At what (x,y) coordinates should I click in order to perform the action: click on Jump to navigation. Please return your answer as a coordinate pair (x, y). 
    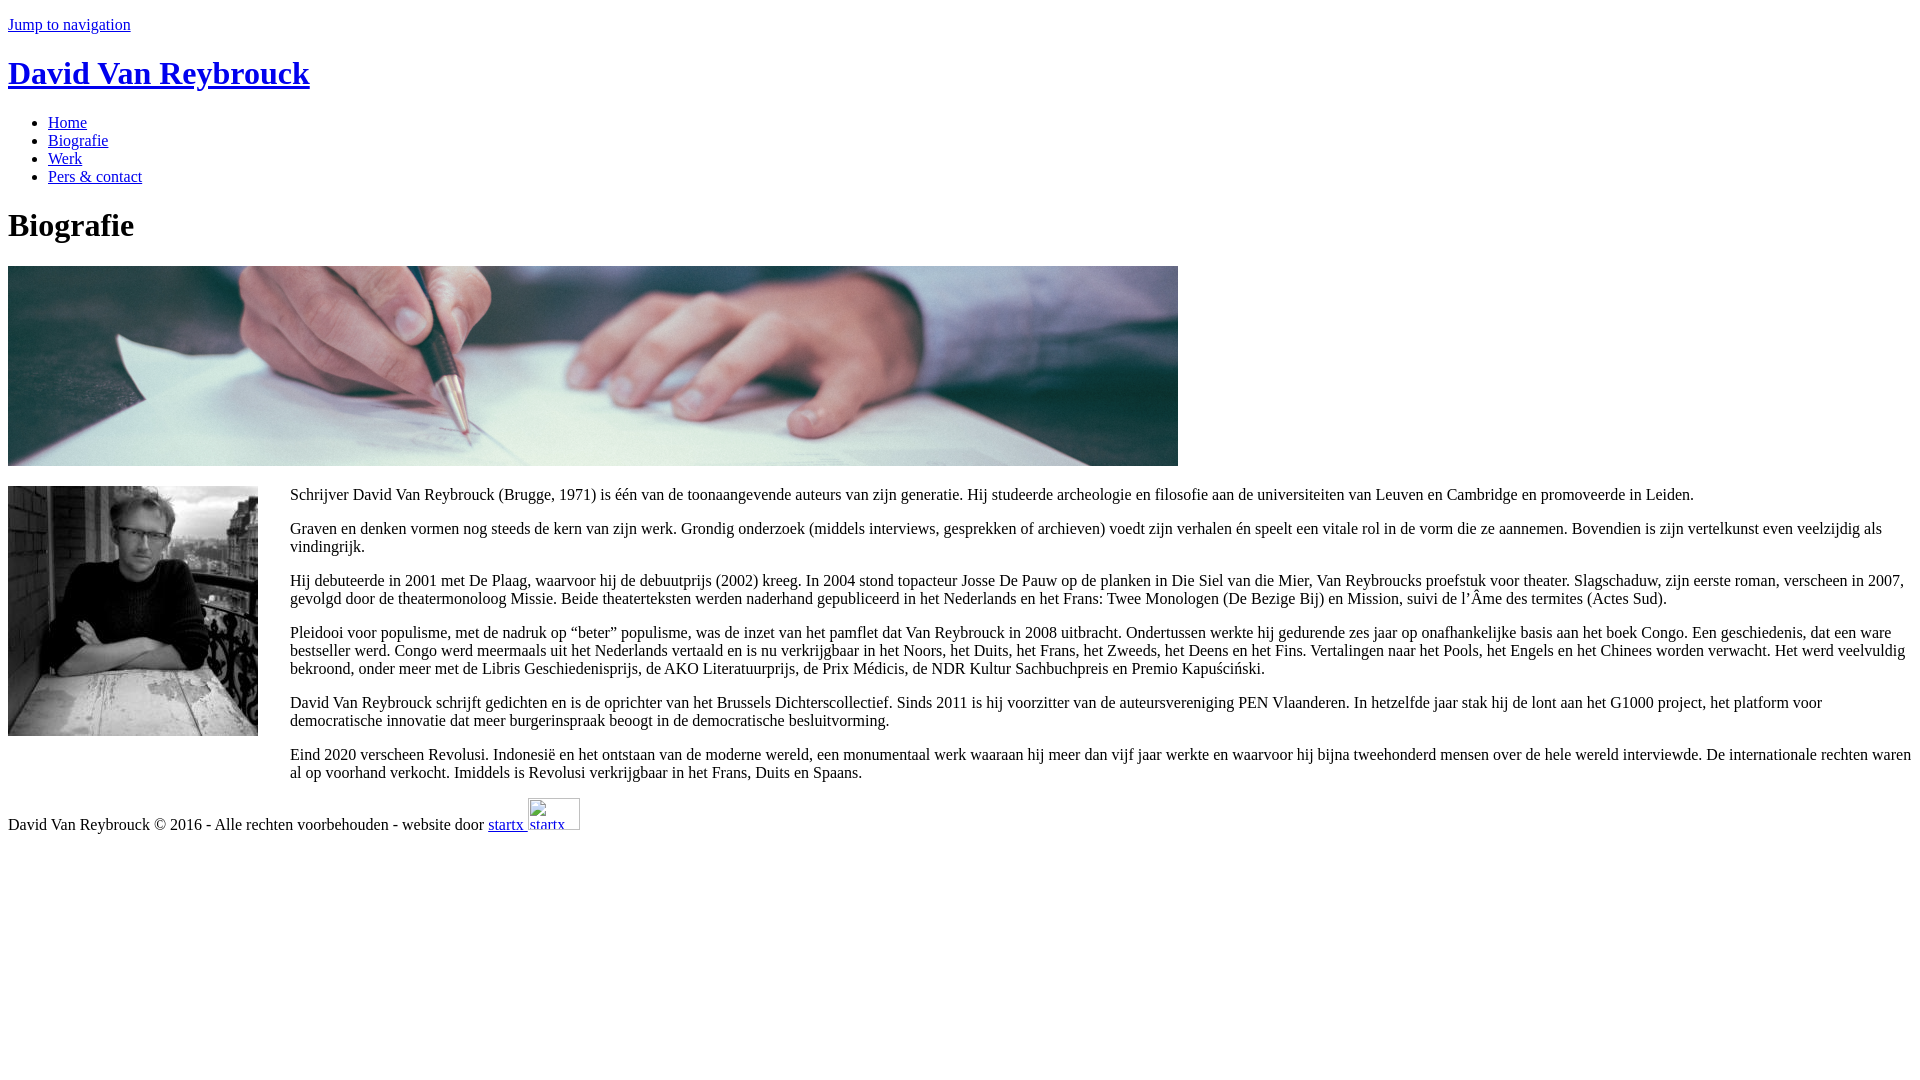
    Looking at the image, I should click on (70, 24).